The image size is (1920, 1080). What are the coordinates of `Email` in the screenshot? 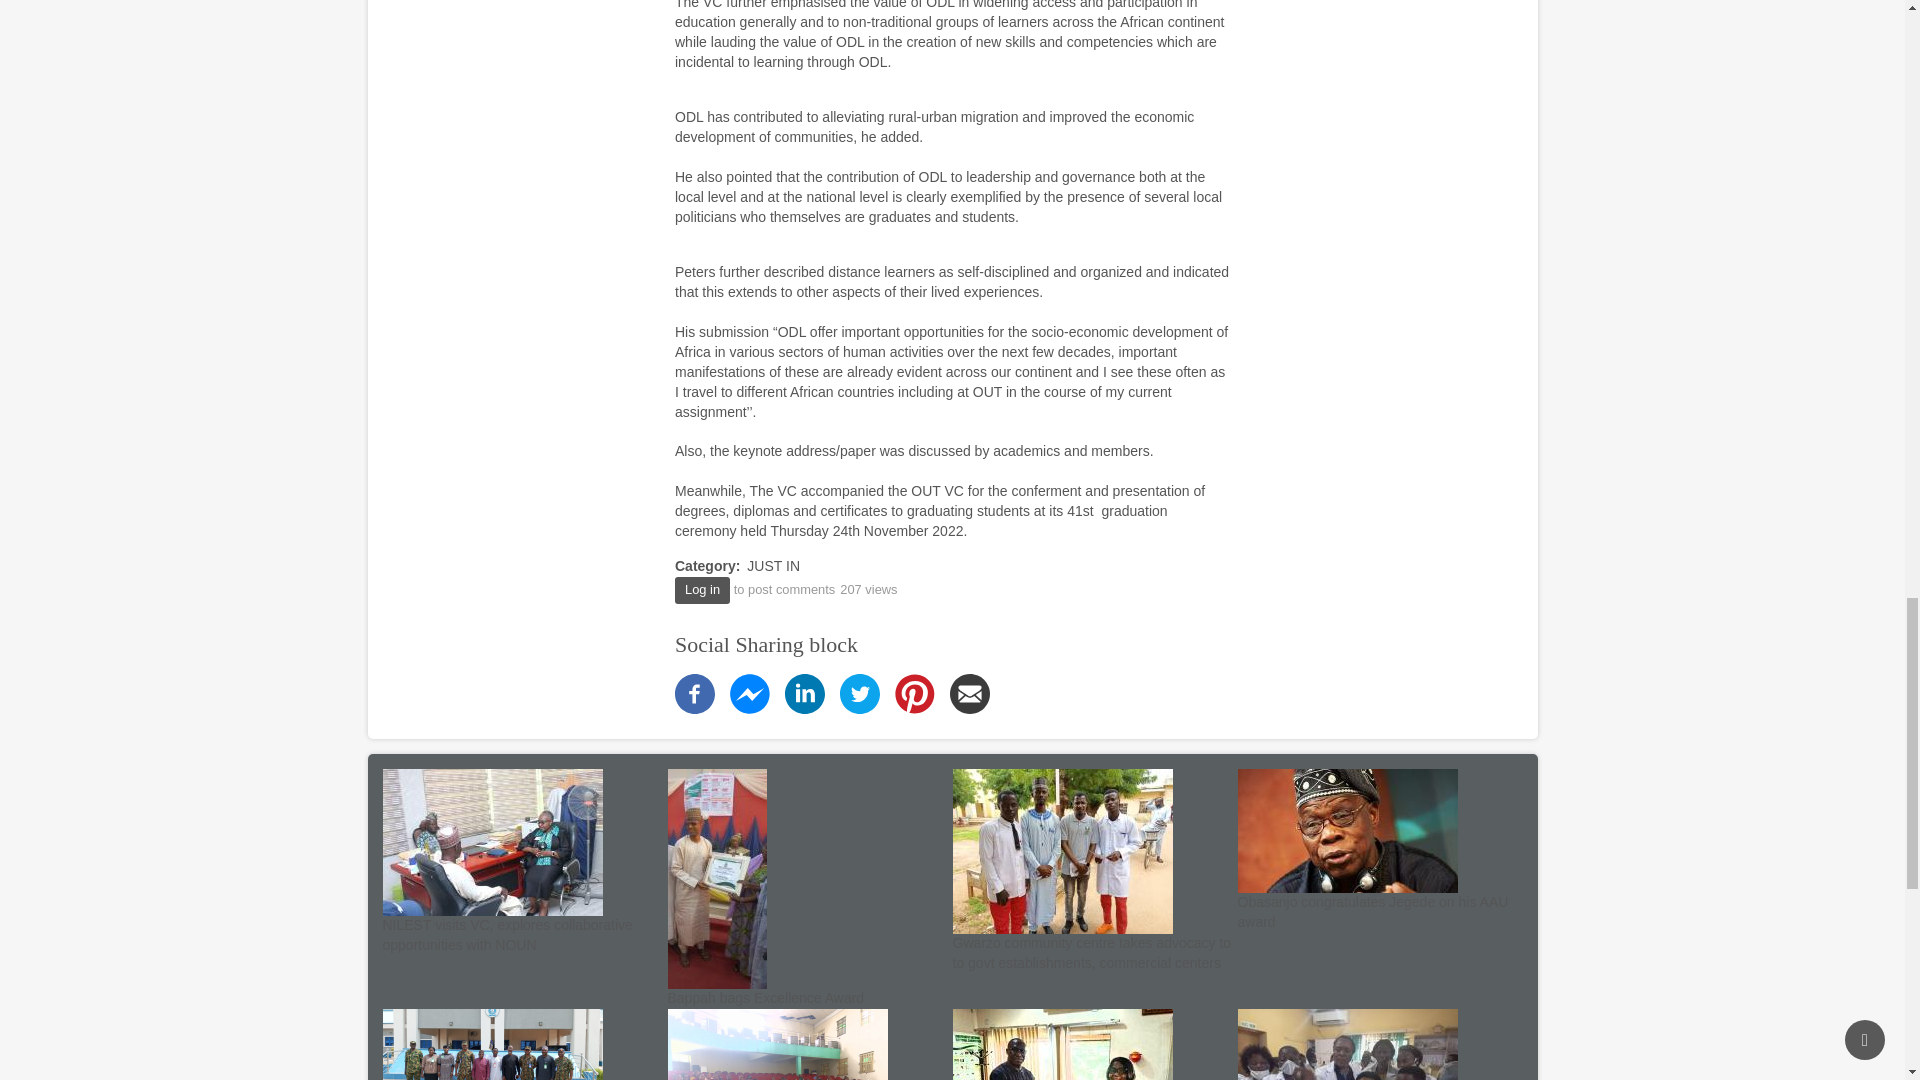 It's located at (970, 692).